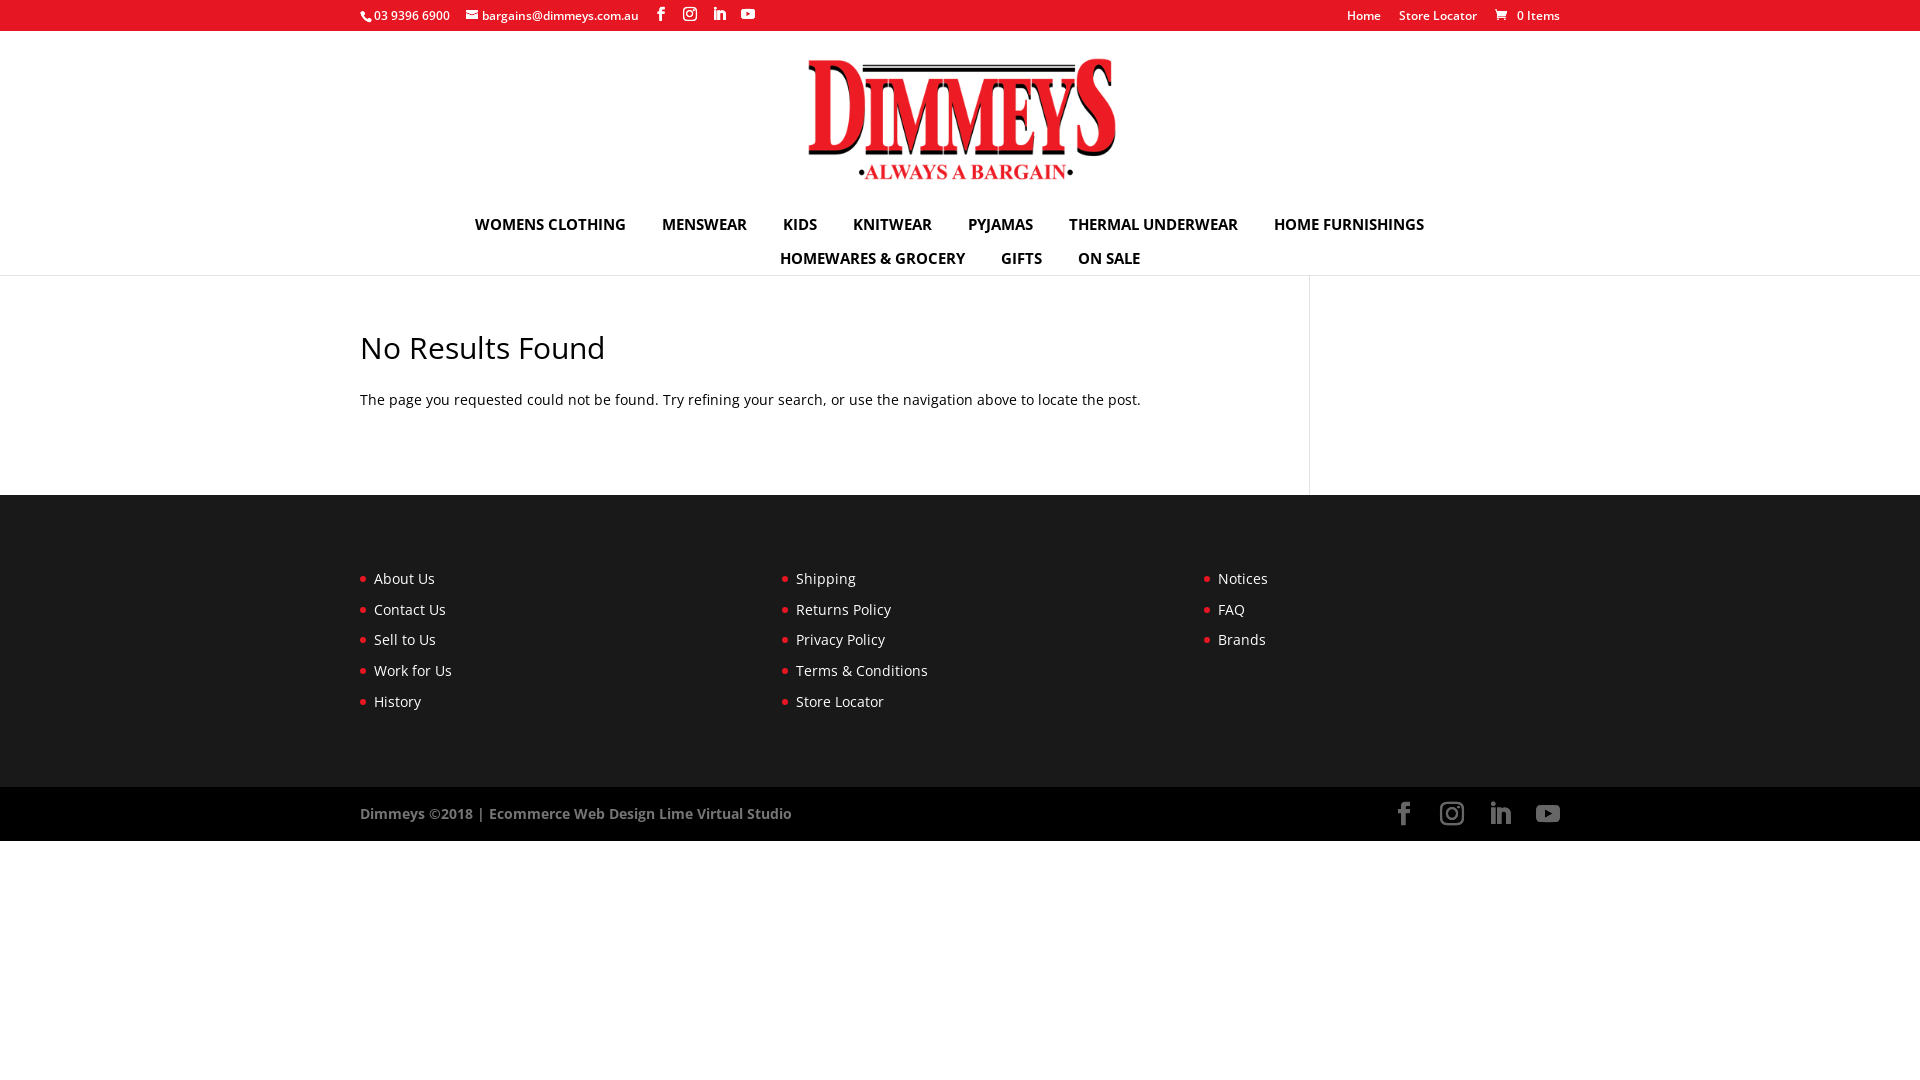 The height and width of the screenshot is (1080, 1920). Describe the element at coordinates (413, 670) in the screenshot. I see `Work for Us` at that location.